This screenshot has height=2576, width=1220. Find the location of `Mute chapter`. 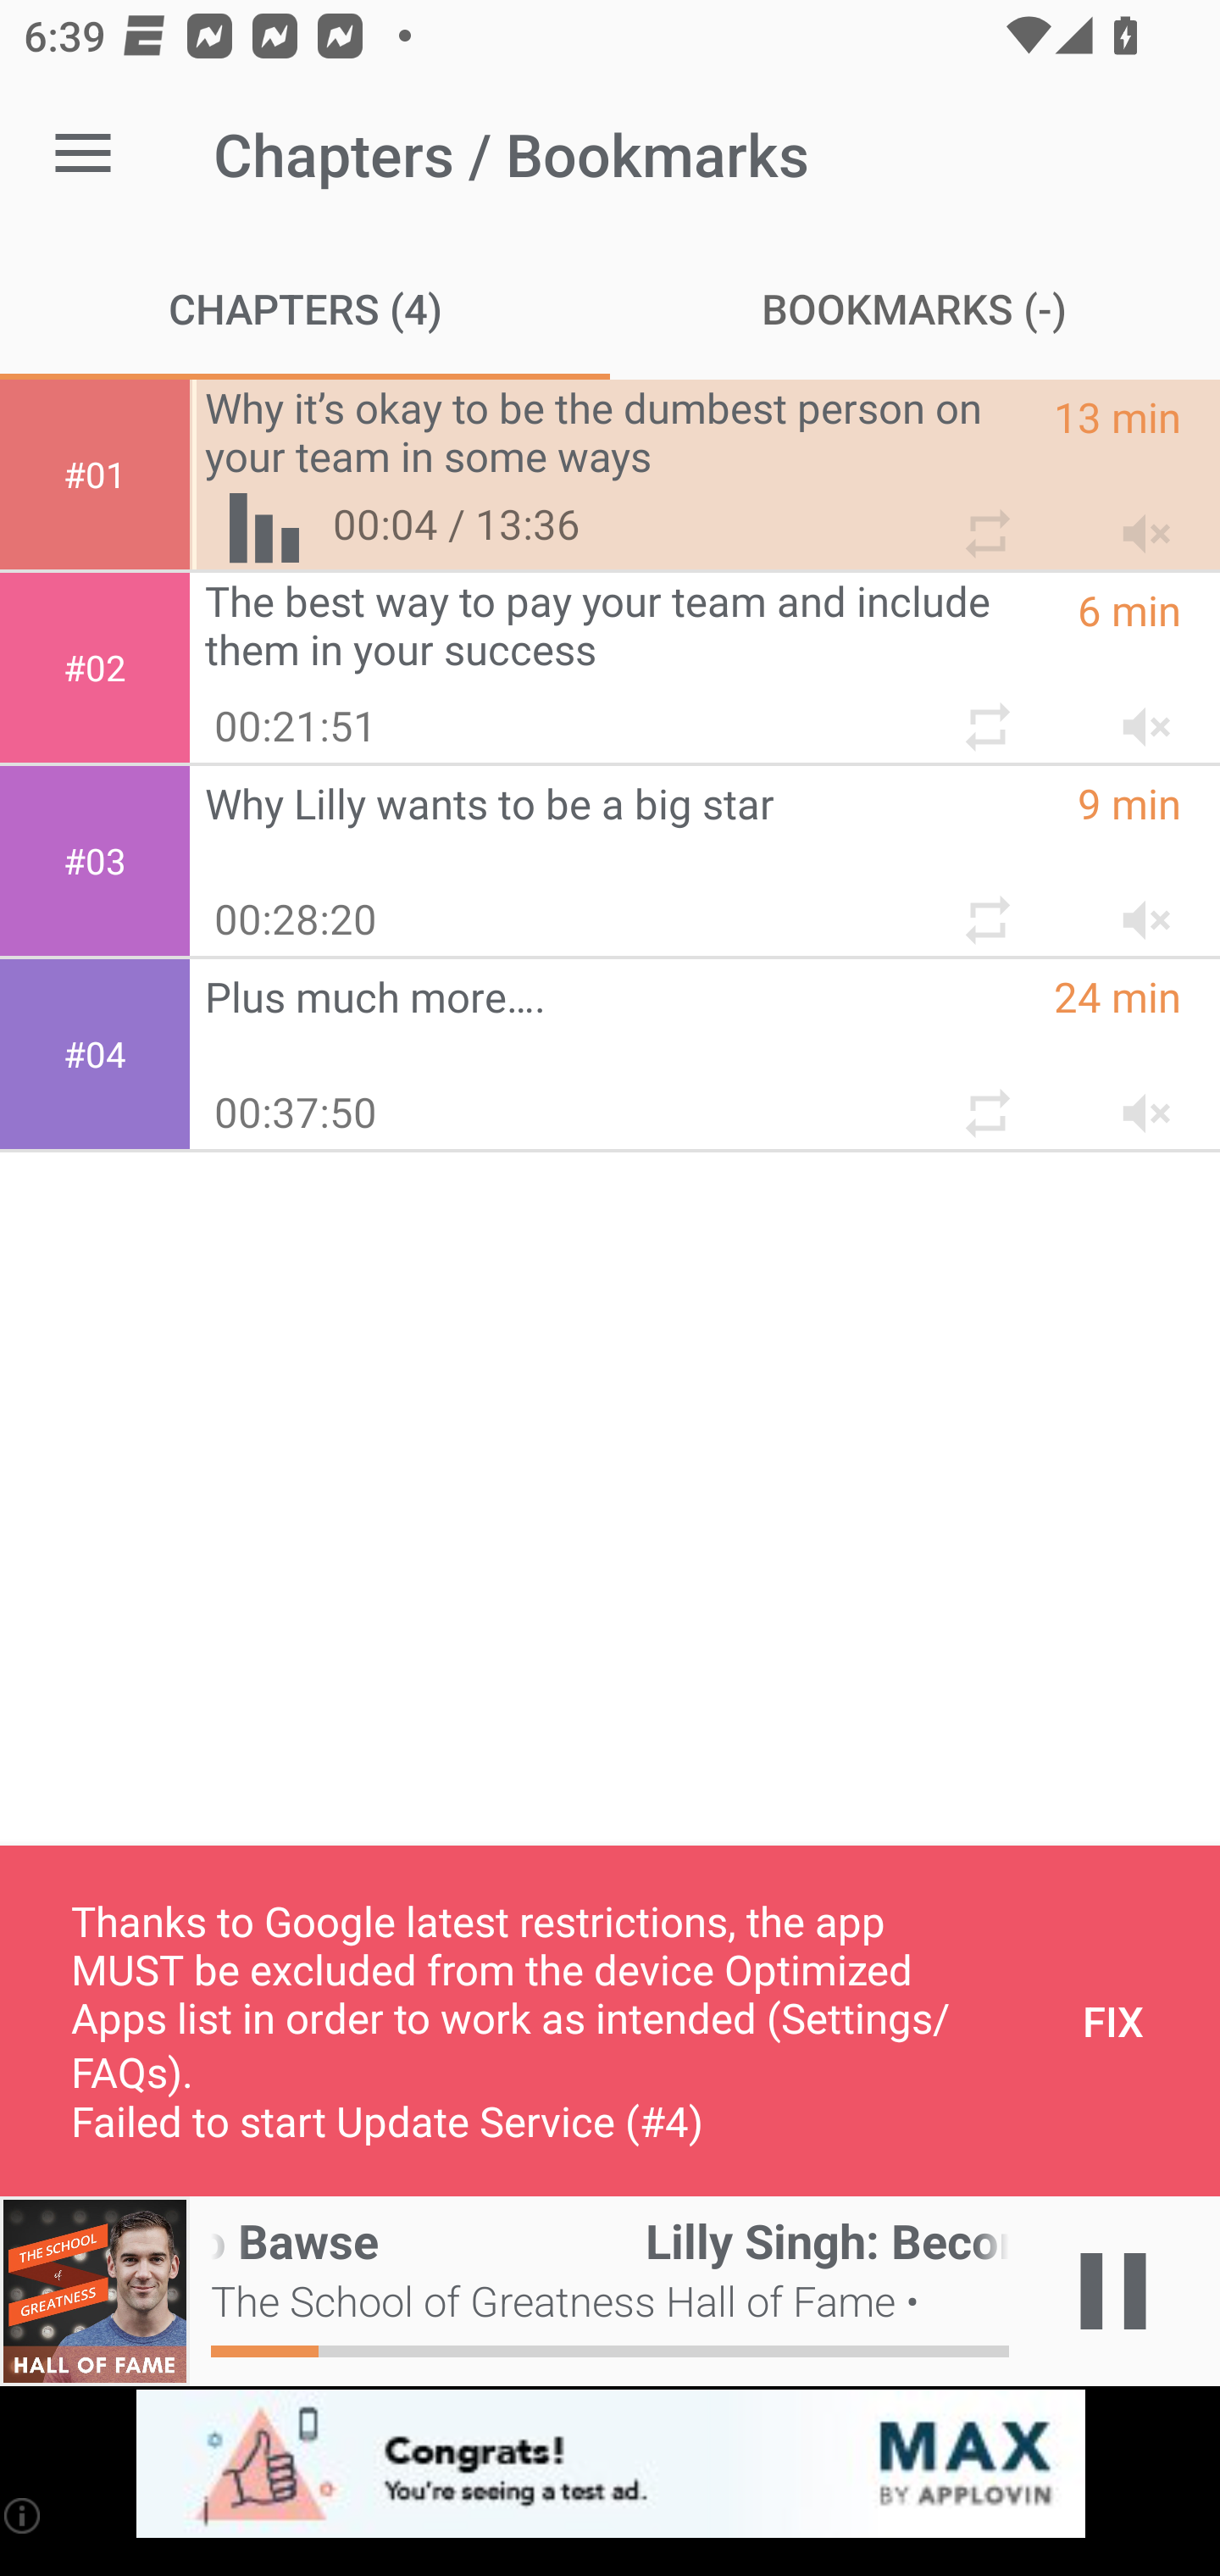

Mute chapter is located at coordinates (1137, 714).